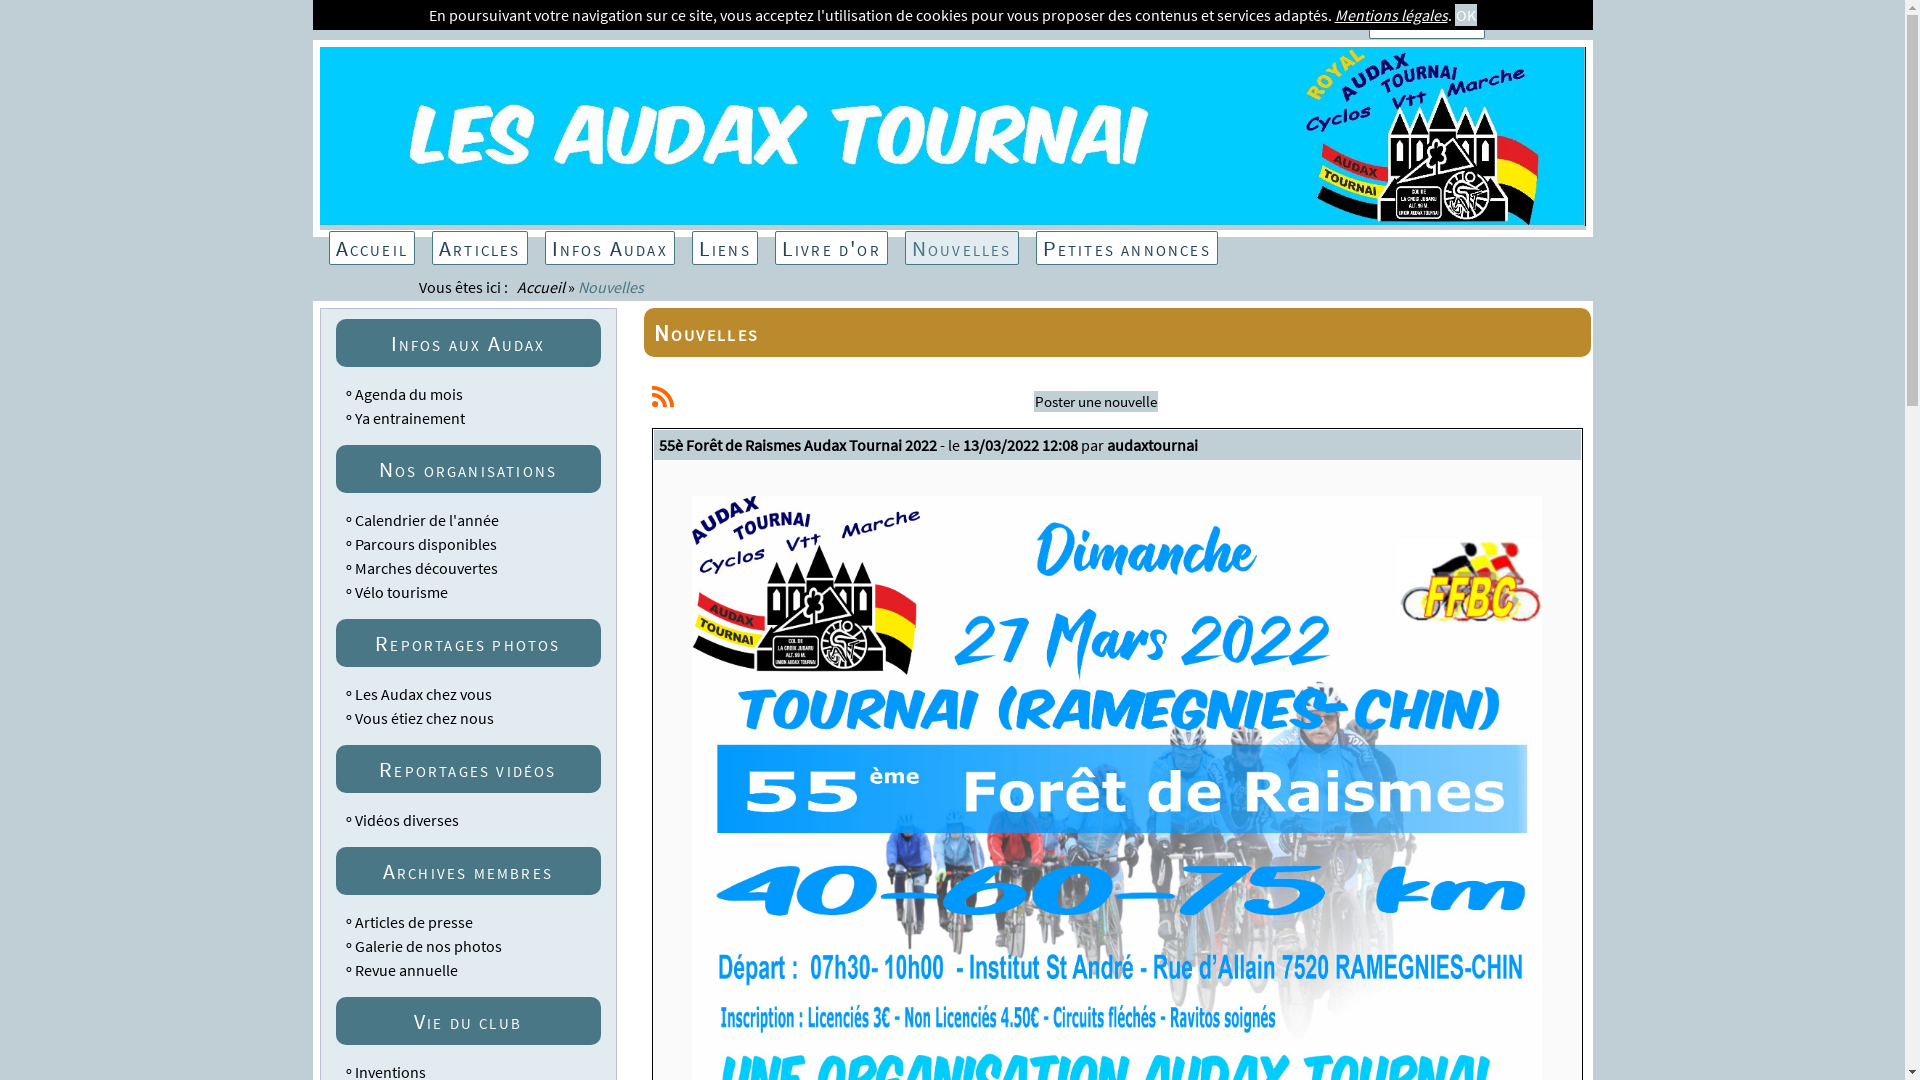  Describe the element at coordinates (962, 248) in the screenshot. I see `Nouvelles` at that location.